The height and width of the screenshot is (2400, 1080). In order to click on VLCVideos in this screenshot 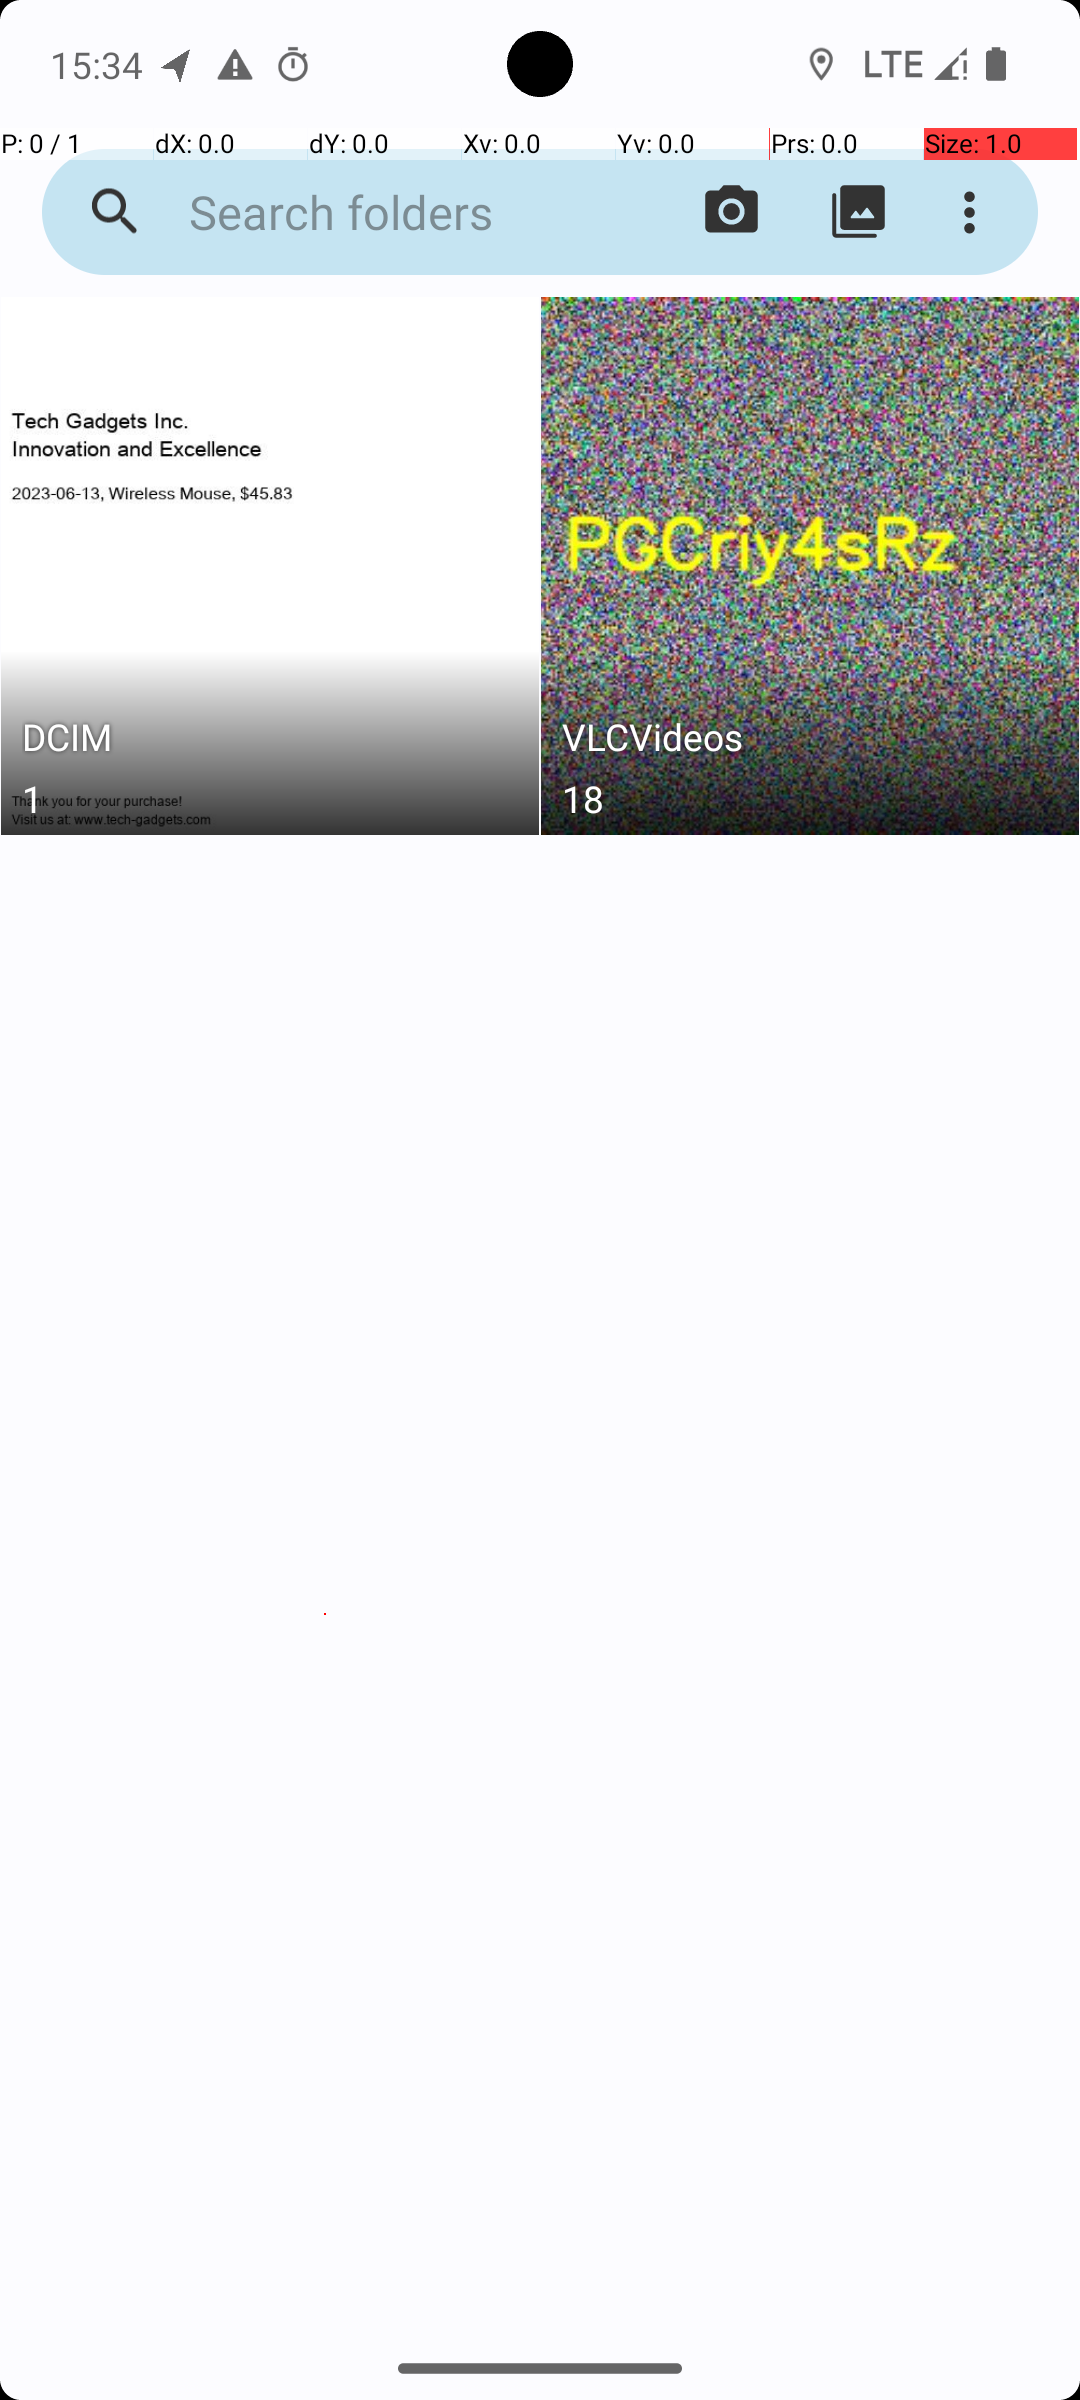, I will do `click(810, 742)`.